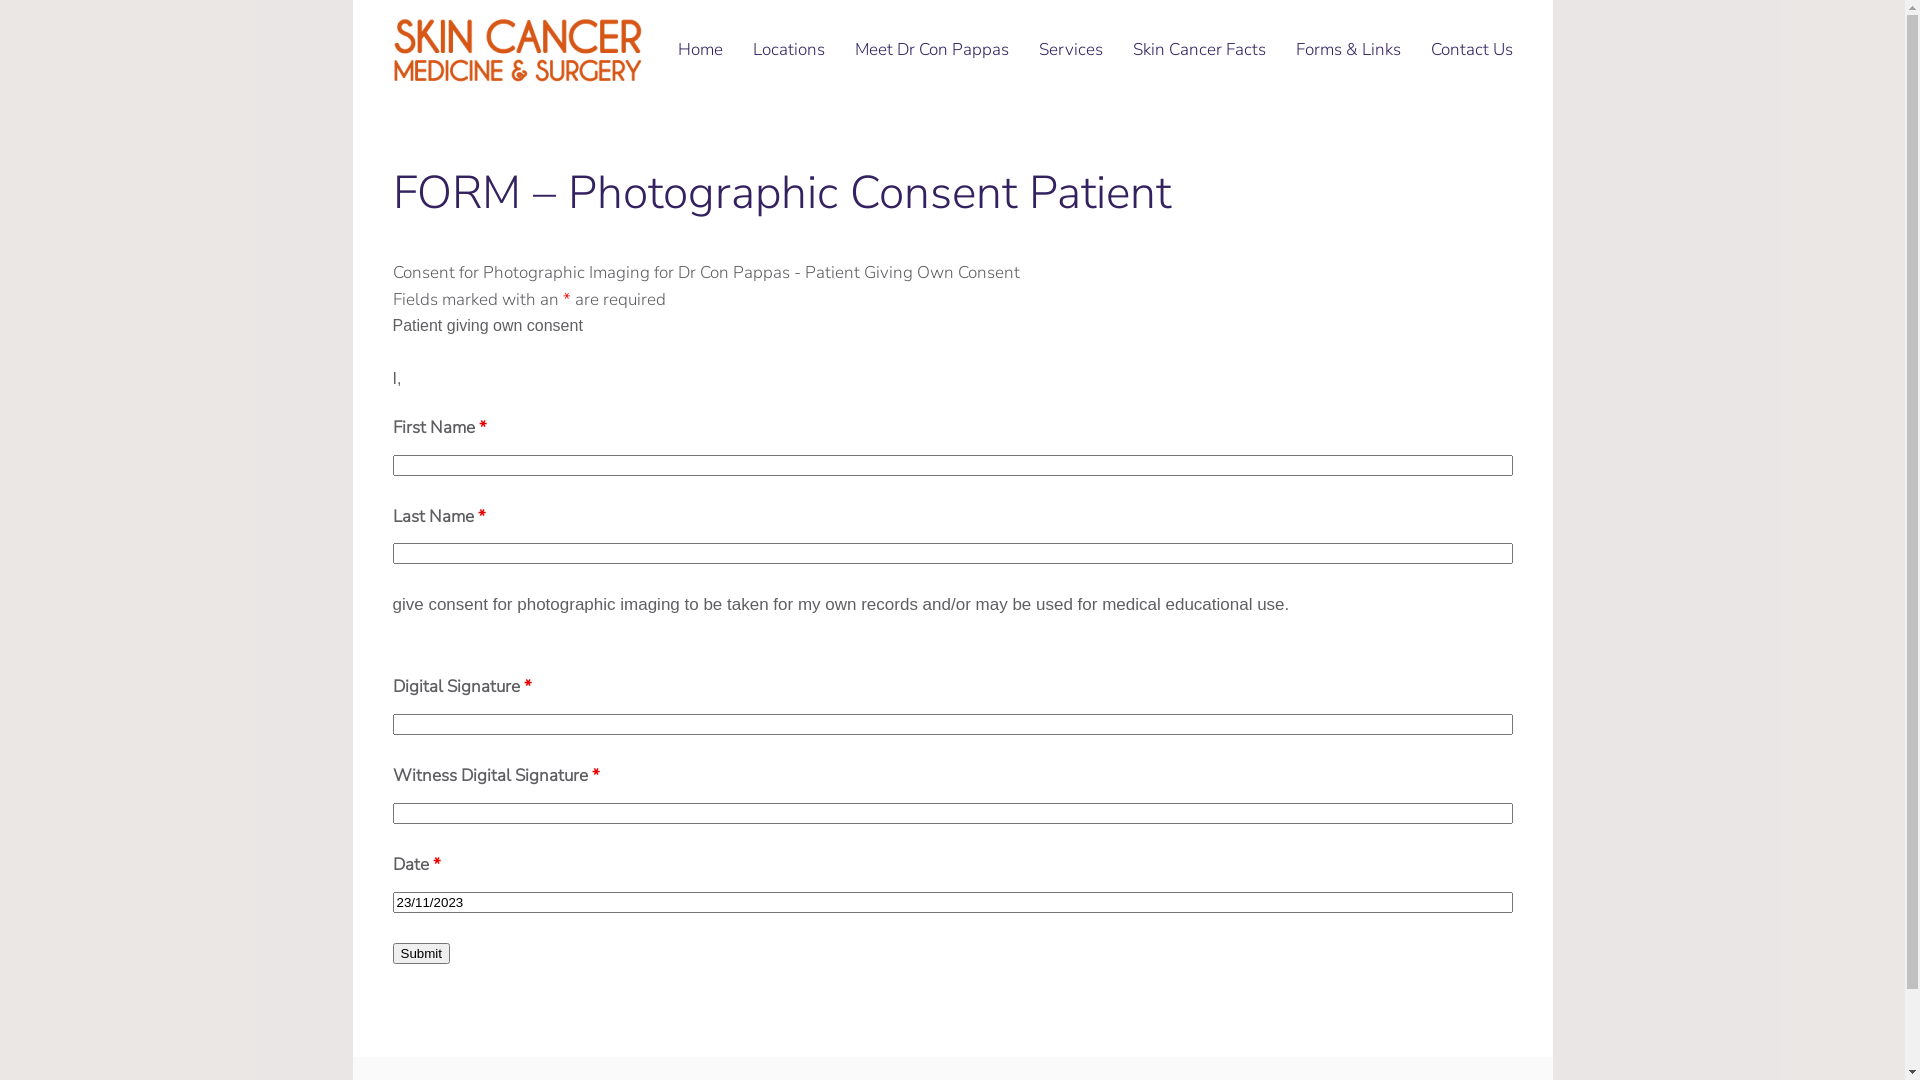 This screenshot has width=1920, height=1080. What do you see at coordinates (1472, 50) in the screenshot?
I see `Contact Us` at bounding box center [1472, 50].